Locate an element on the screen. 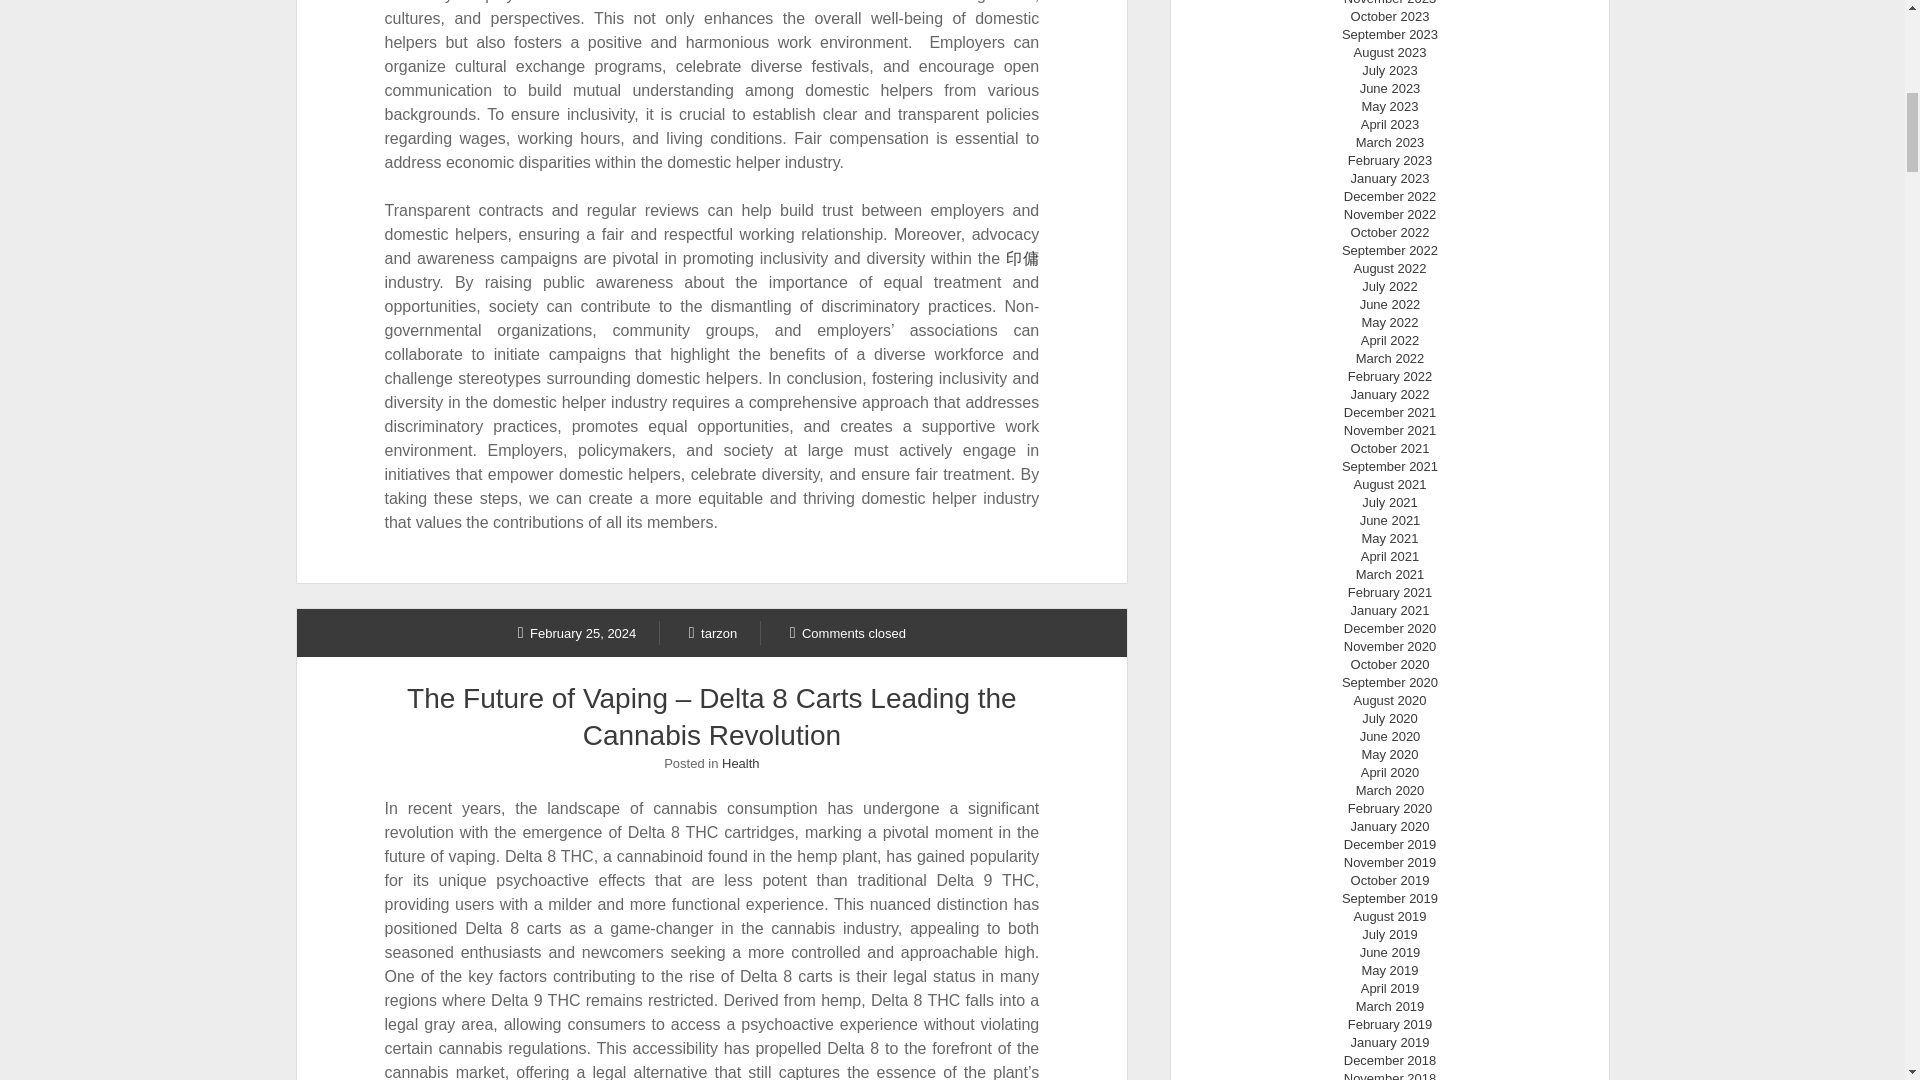  February 25, 2024 is located at coordinates (578, 632).